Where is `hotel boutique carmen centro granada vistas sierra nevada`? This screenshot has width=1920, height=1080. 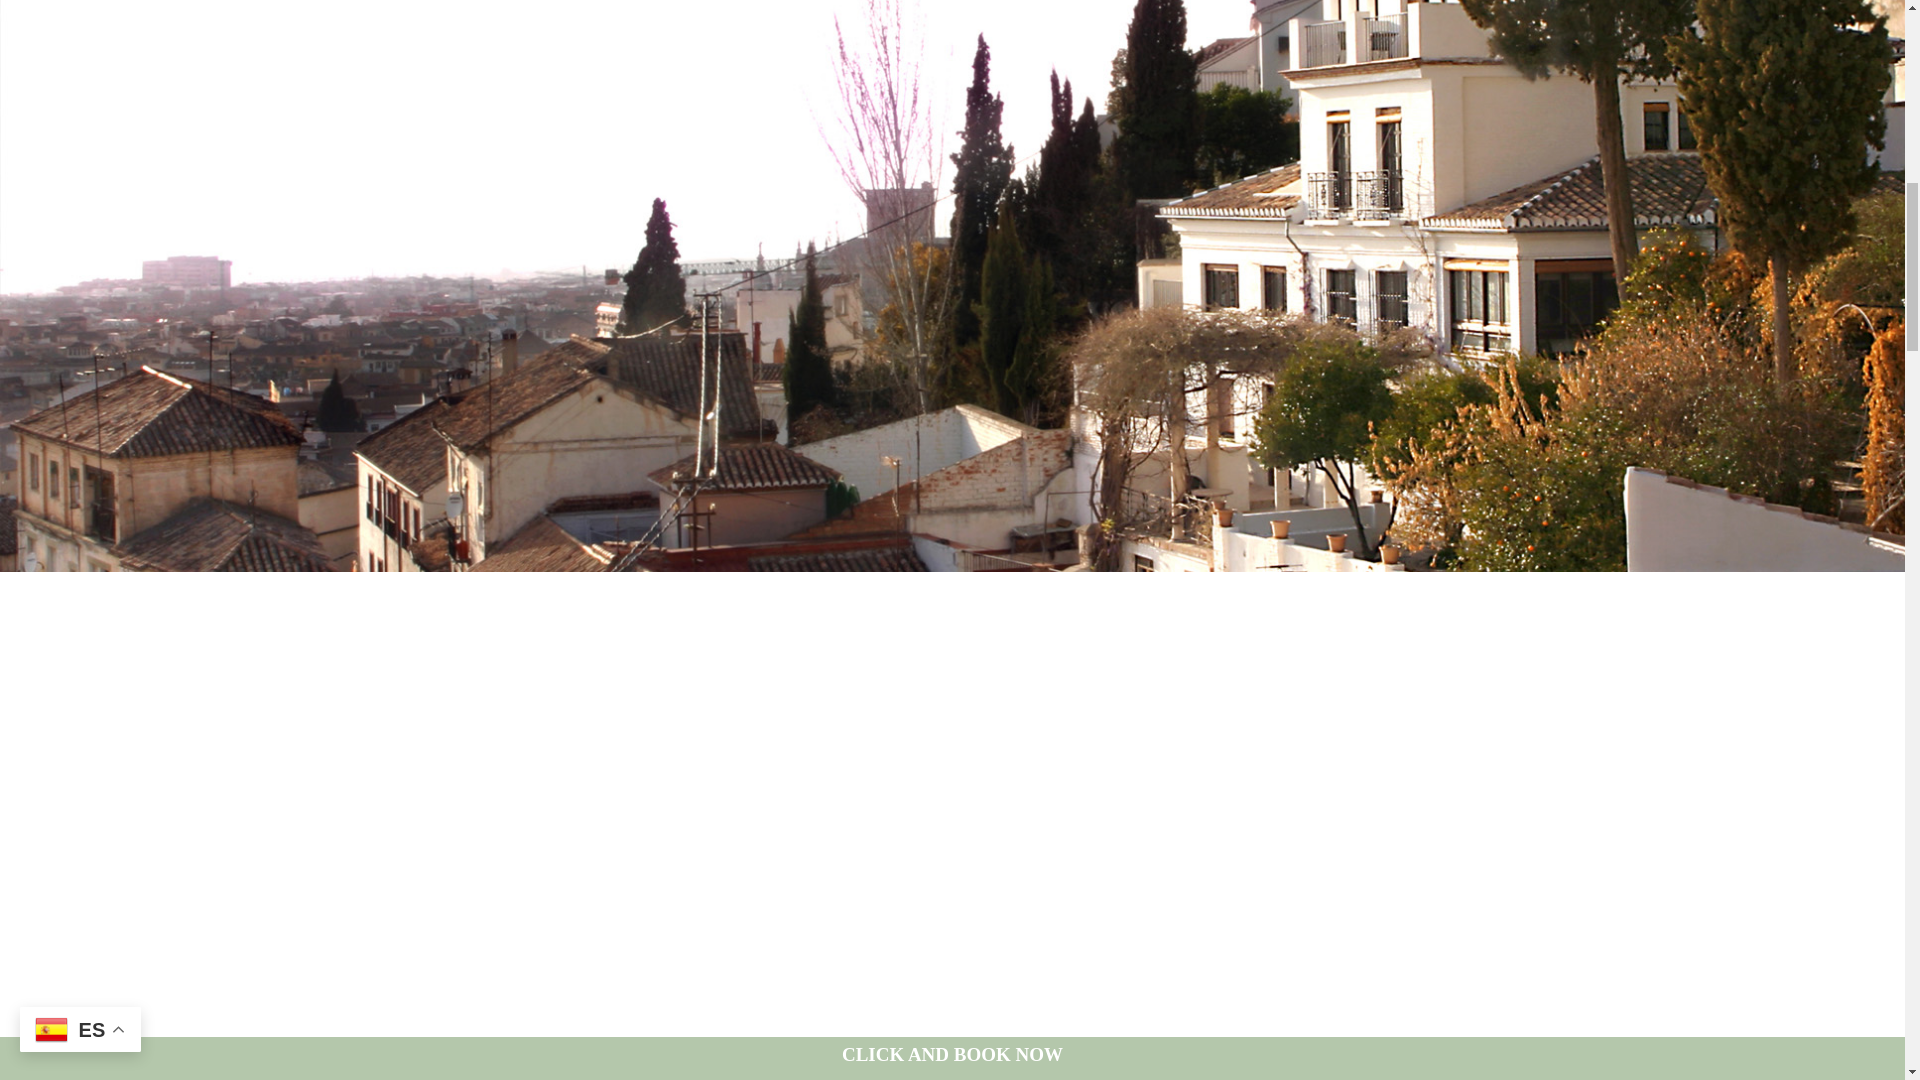 hotel boutique carmen centro granada vistas sierra nevada is located at coordinates (952, 1058).